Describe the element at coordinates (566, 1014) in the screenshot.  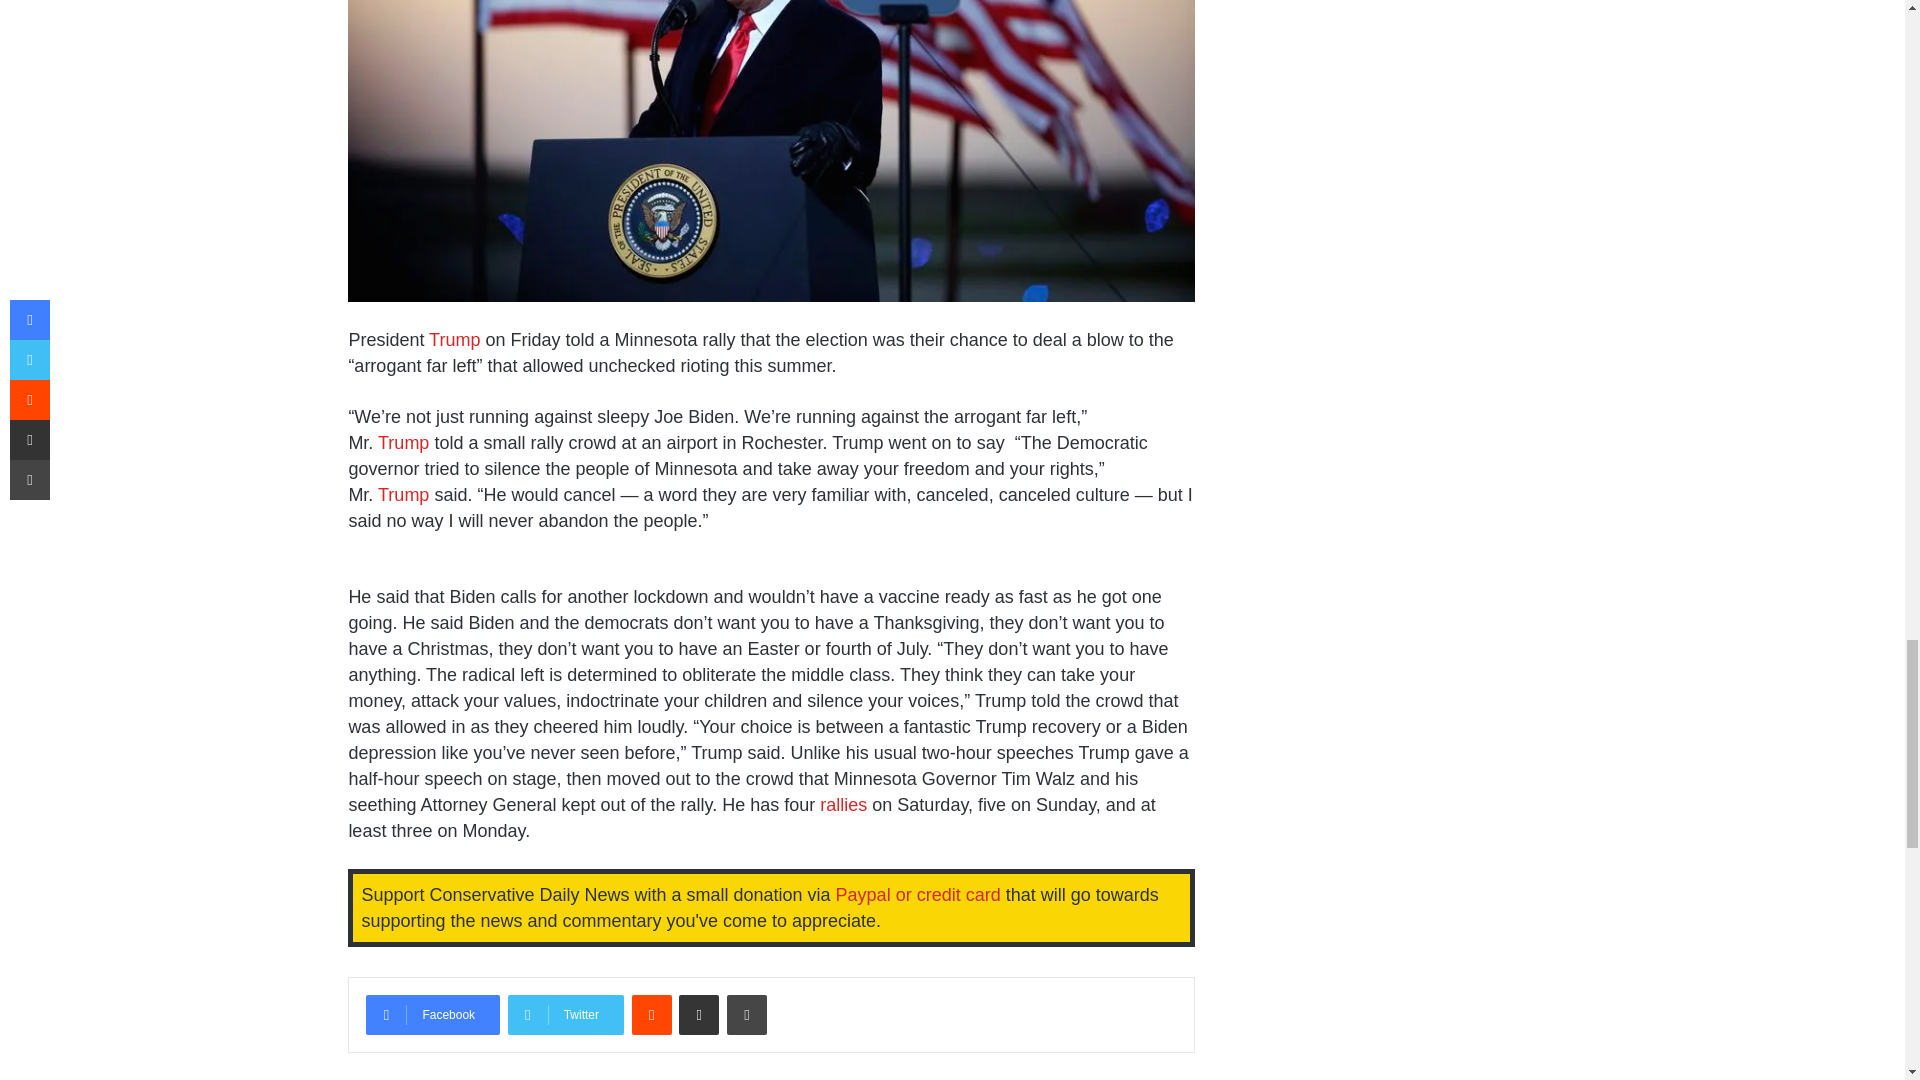
I see `Twitter` at that location.